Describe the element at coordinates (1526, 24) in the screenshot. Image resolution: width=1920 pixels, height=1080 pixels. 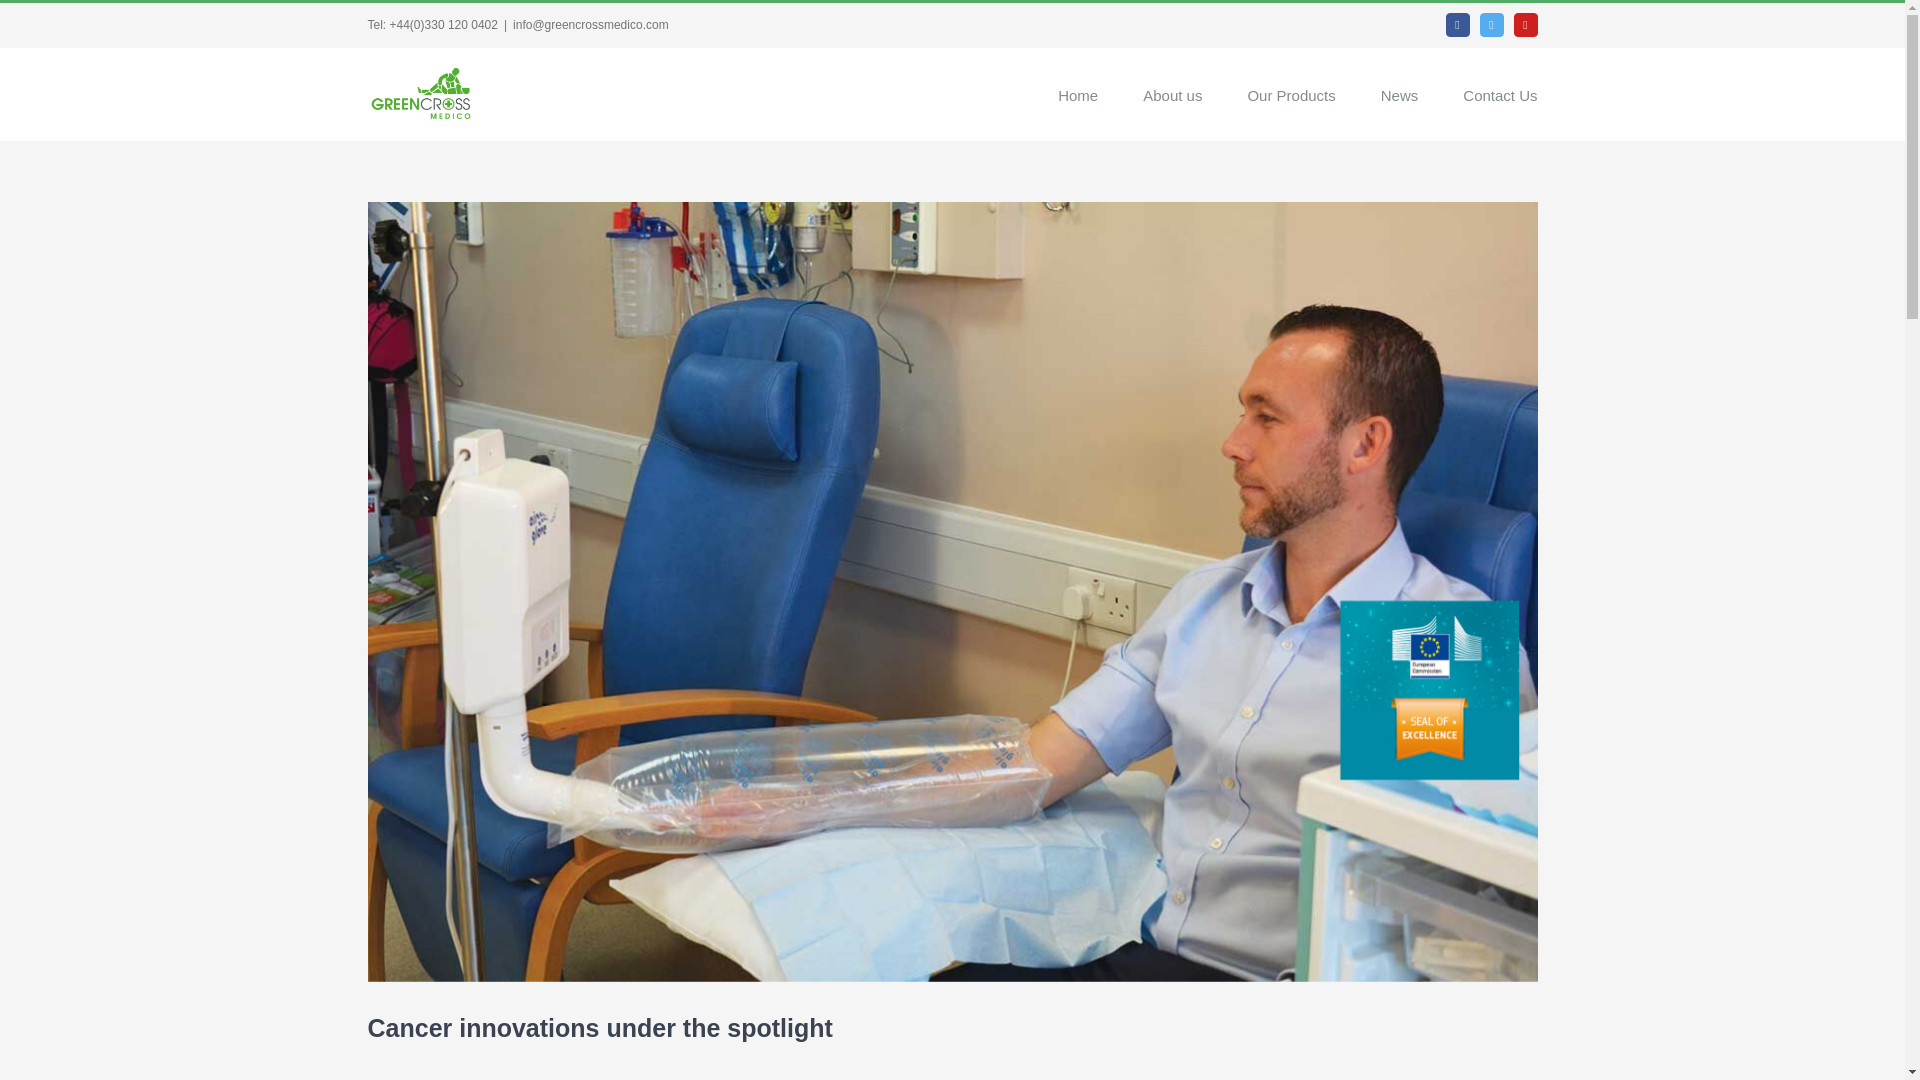
I see `YouTube` at that location.